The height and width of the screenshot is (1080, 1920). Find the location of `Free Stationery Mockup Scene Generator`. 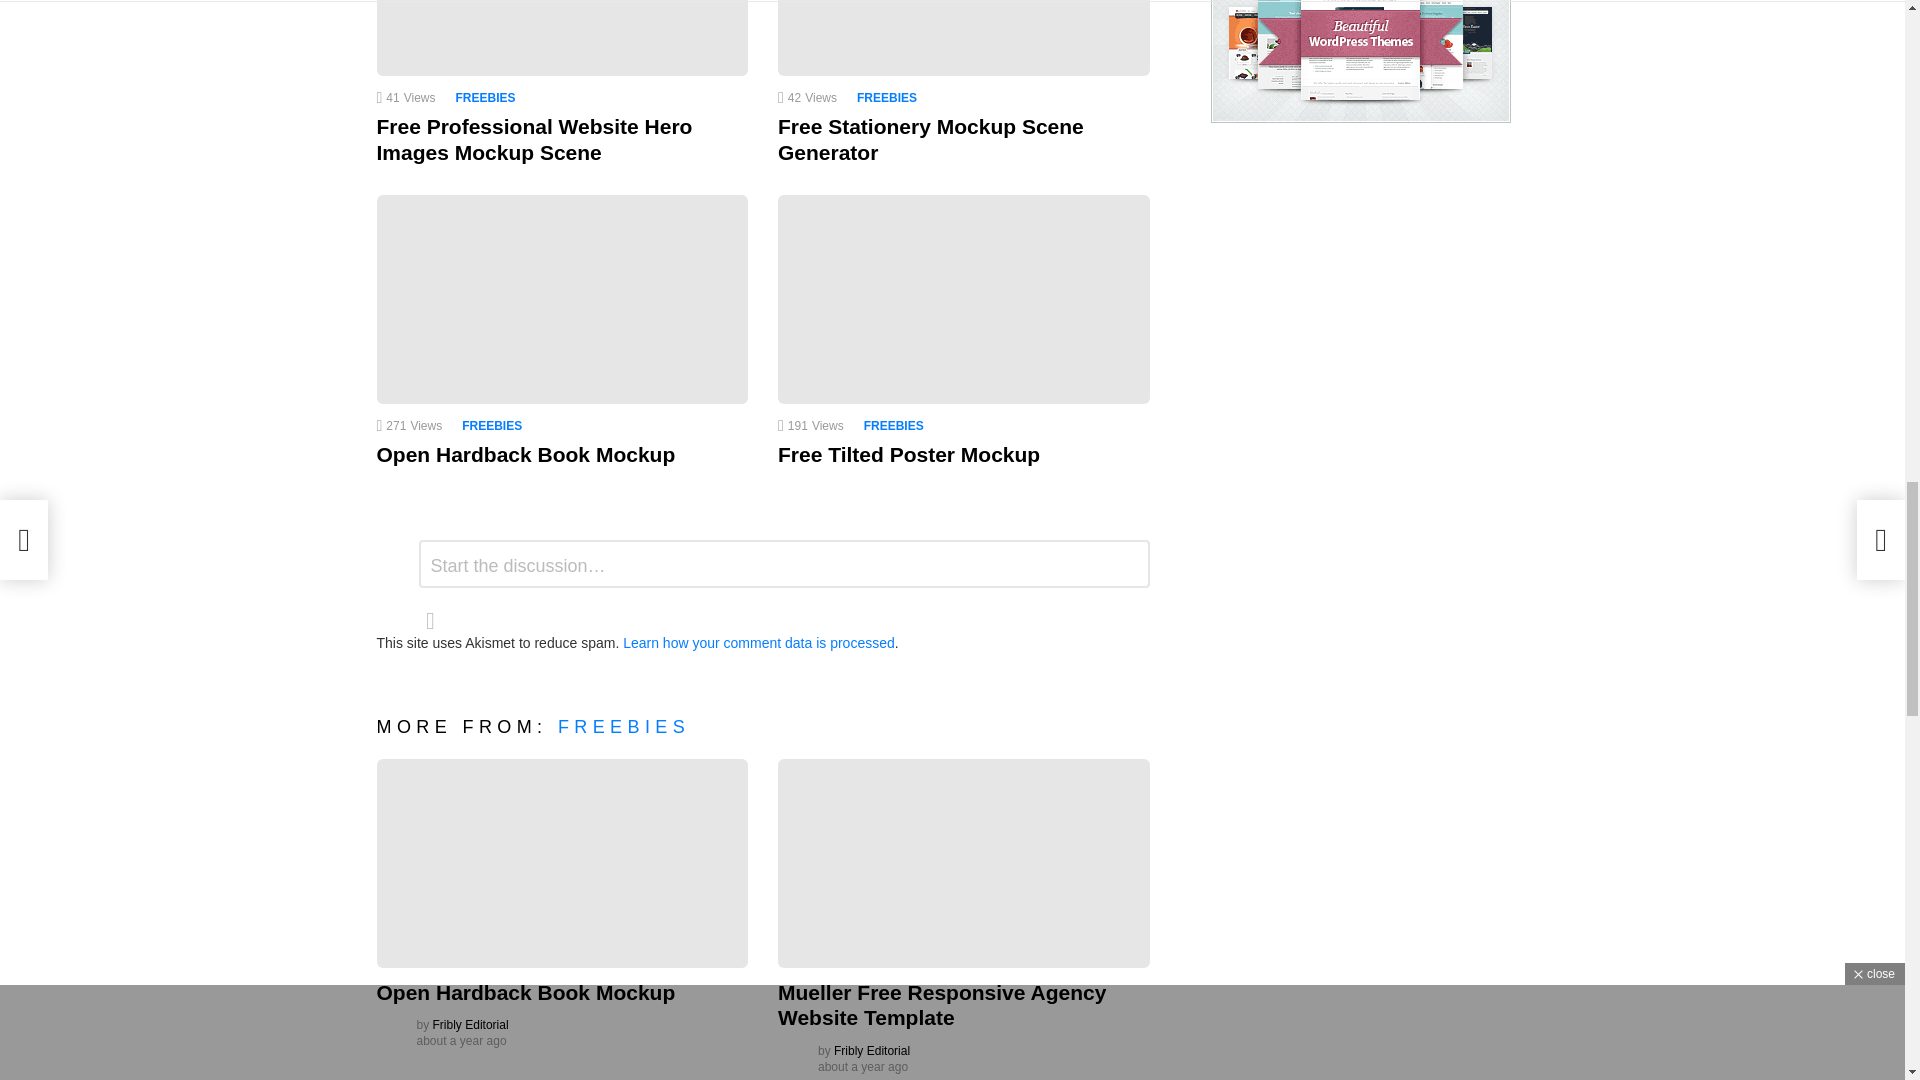

Free Stationery Mockup Scene Generator is located at coordinates (964, 38).